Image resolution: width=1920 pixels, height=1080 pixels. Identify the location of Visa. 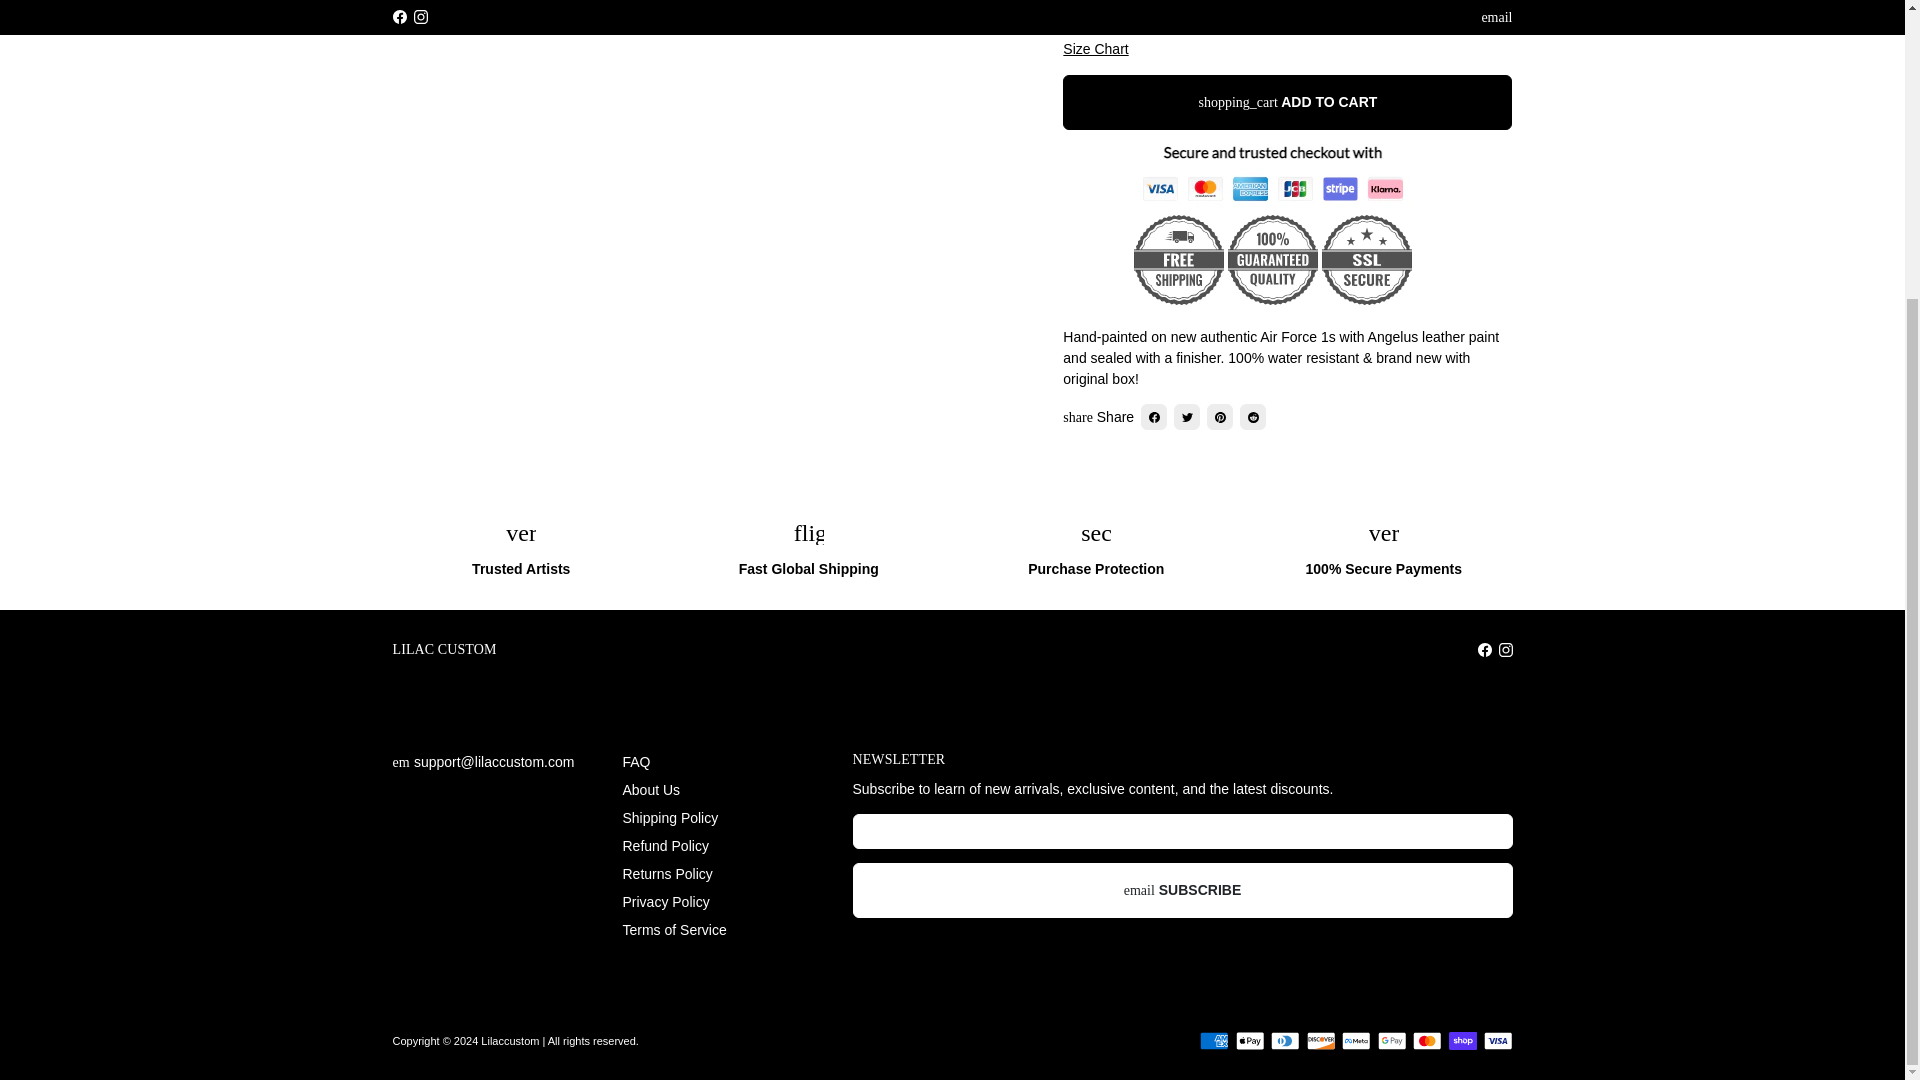
(1498, 1040).